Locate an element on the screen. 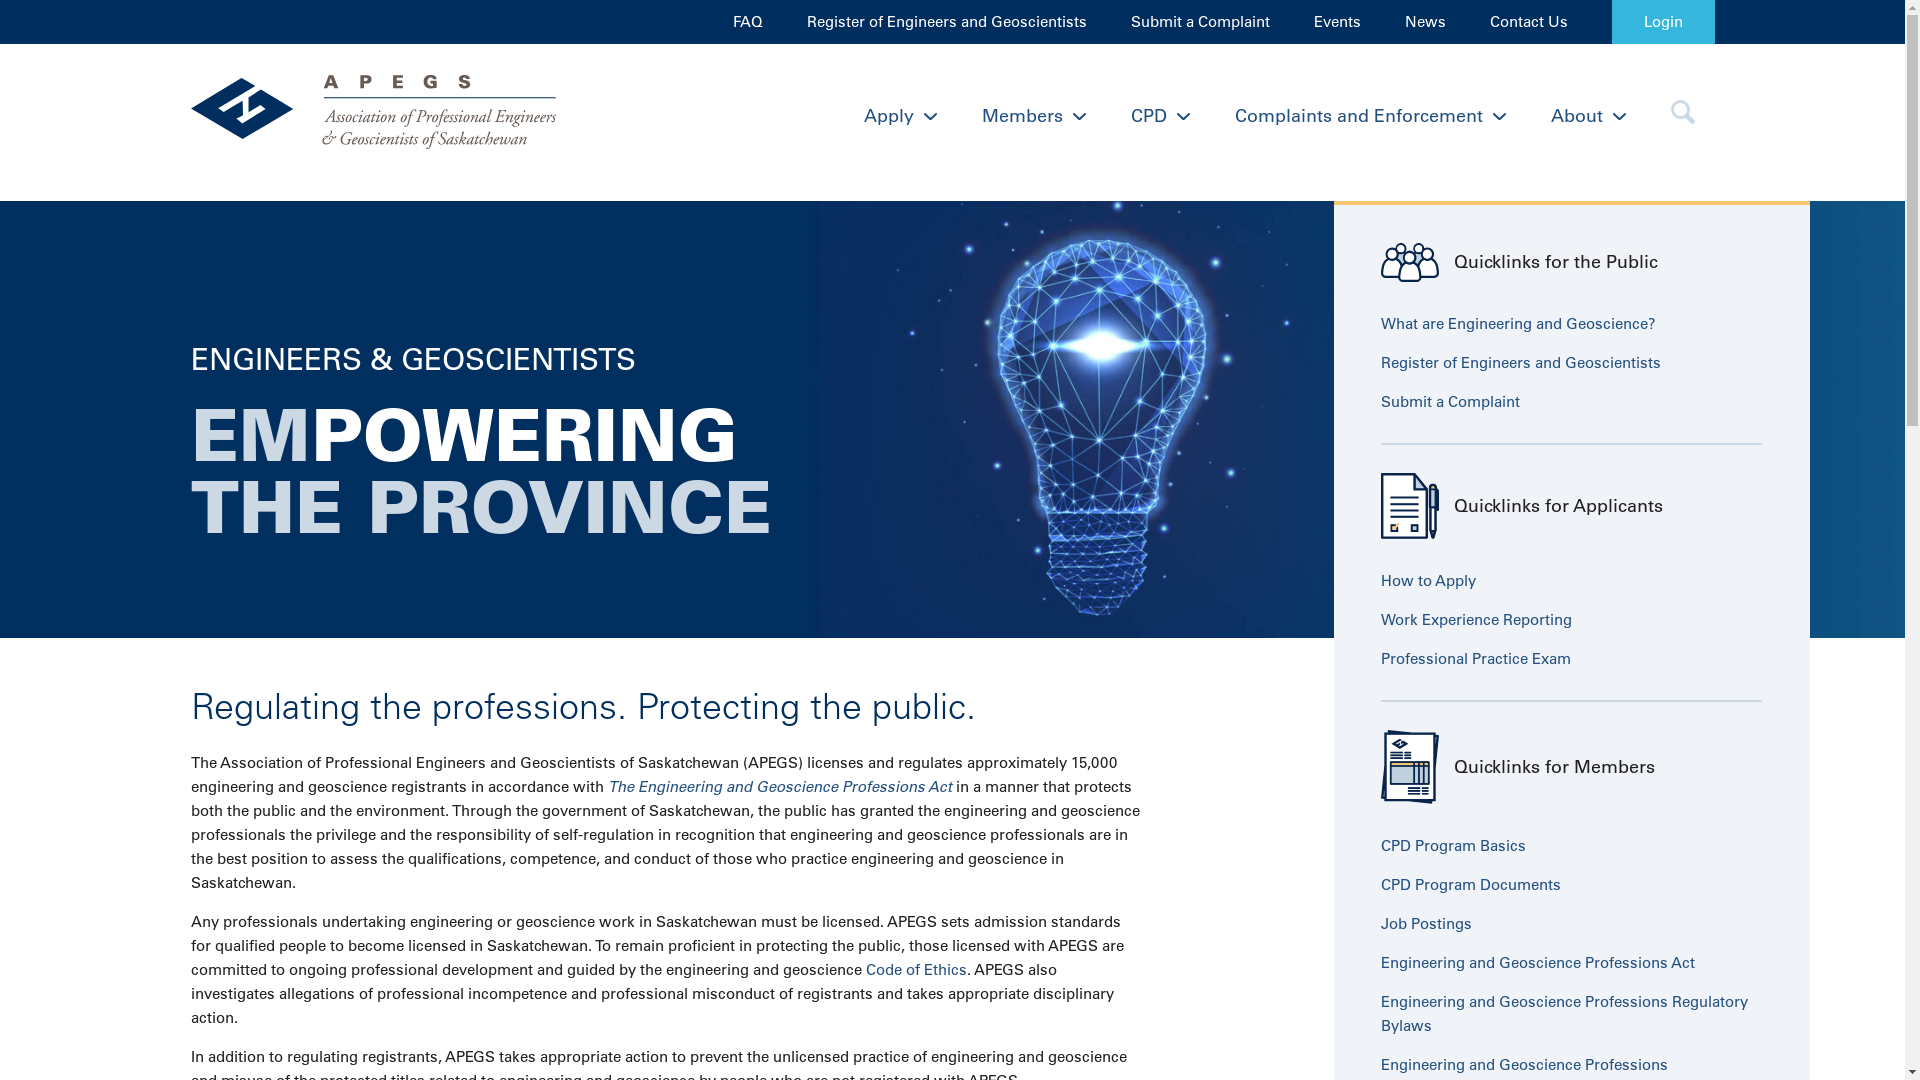 This screenshot has width=1920, height=1080. Work Experience Reporting is located at coordinates (1476, 620).